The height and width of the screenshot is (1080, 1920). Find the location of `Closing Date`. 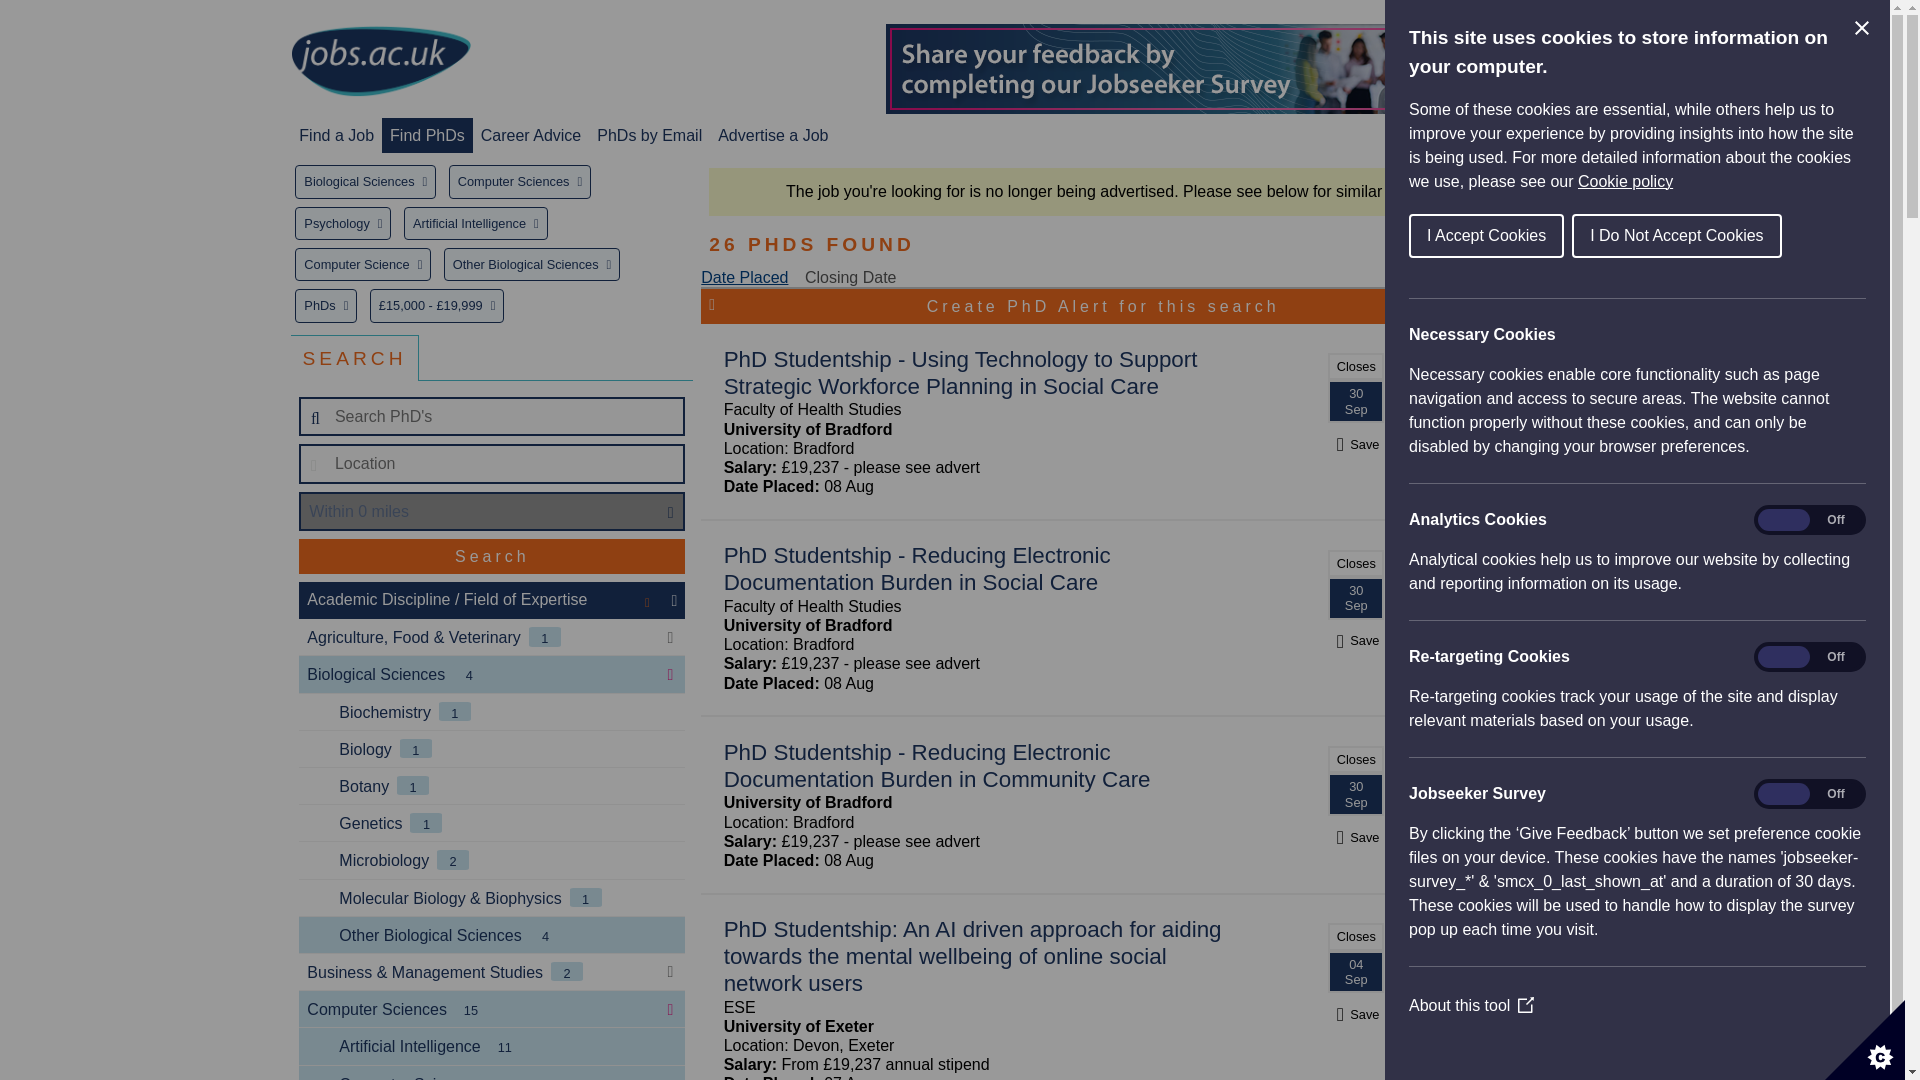

Closing Date is located at coordinates (850, 277).